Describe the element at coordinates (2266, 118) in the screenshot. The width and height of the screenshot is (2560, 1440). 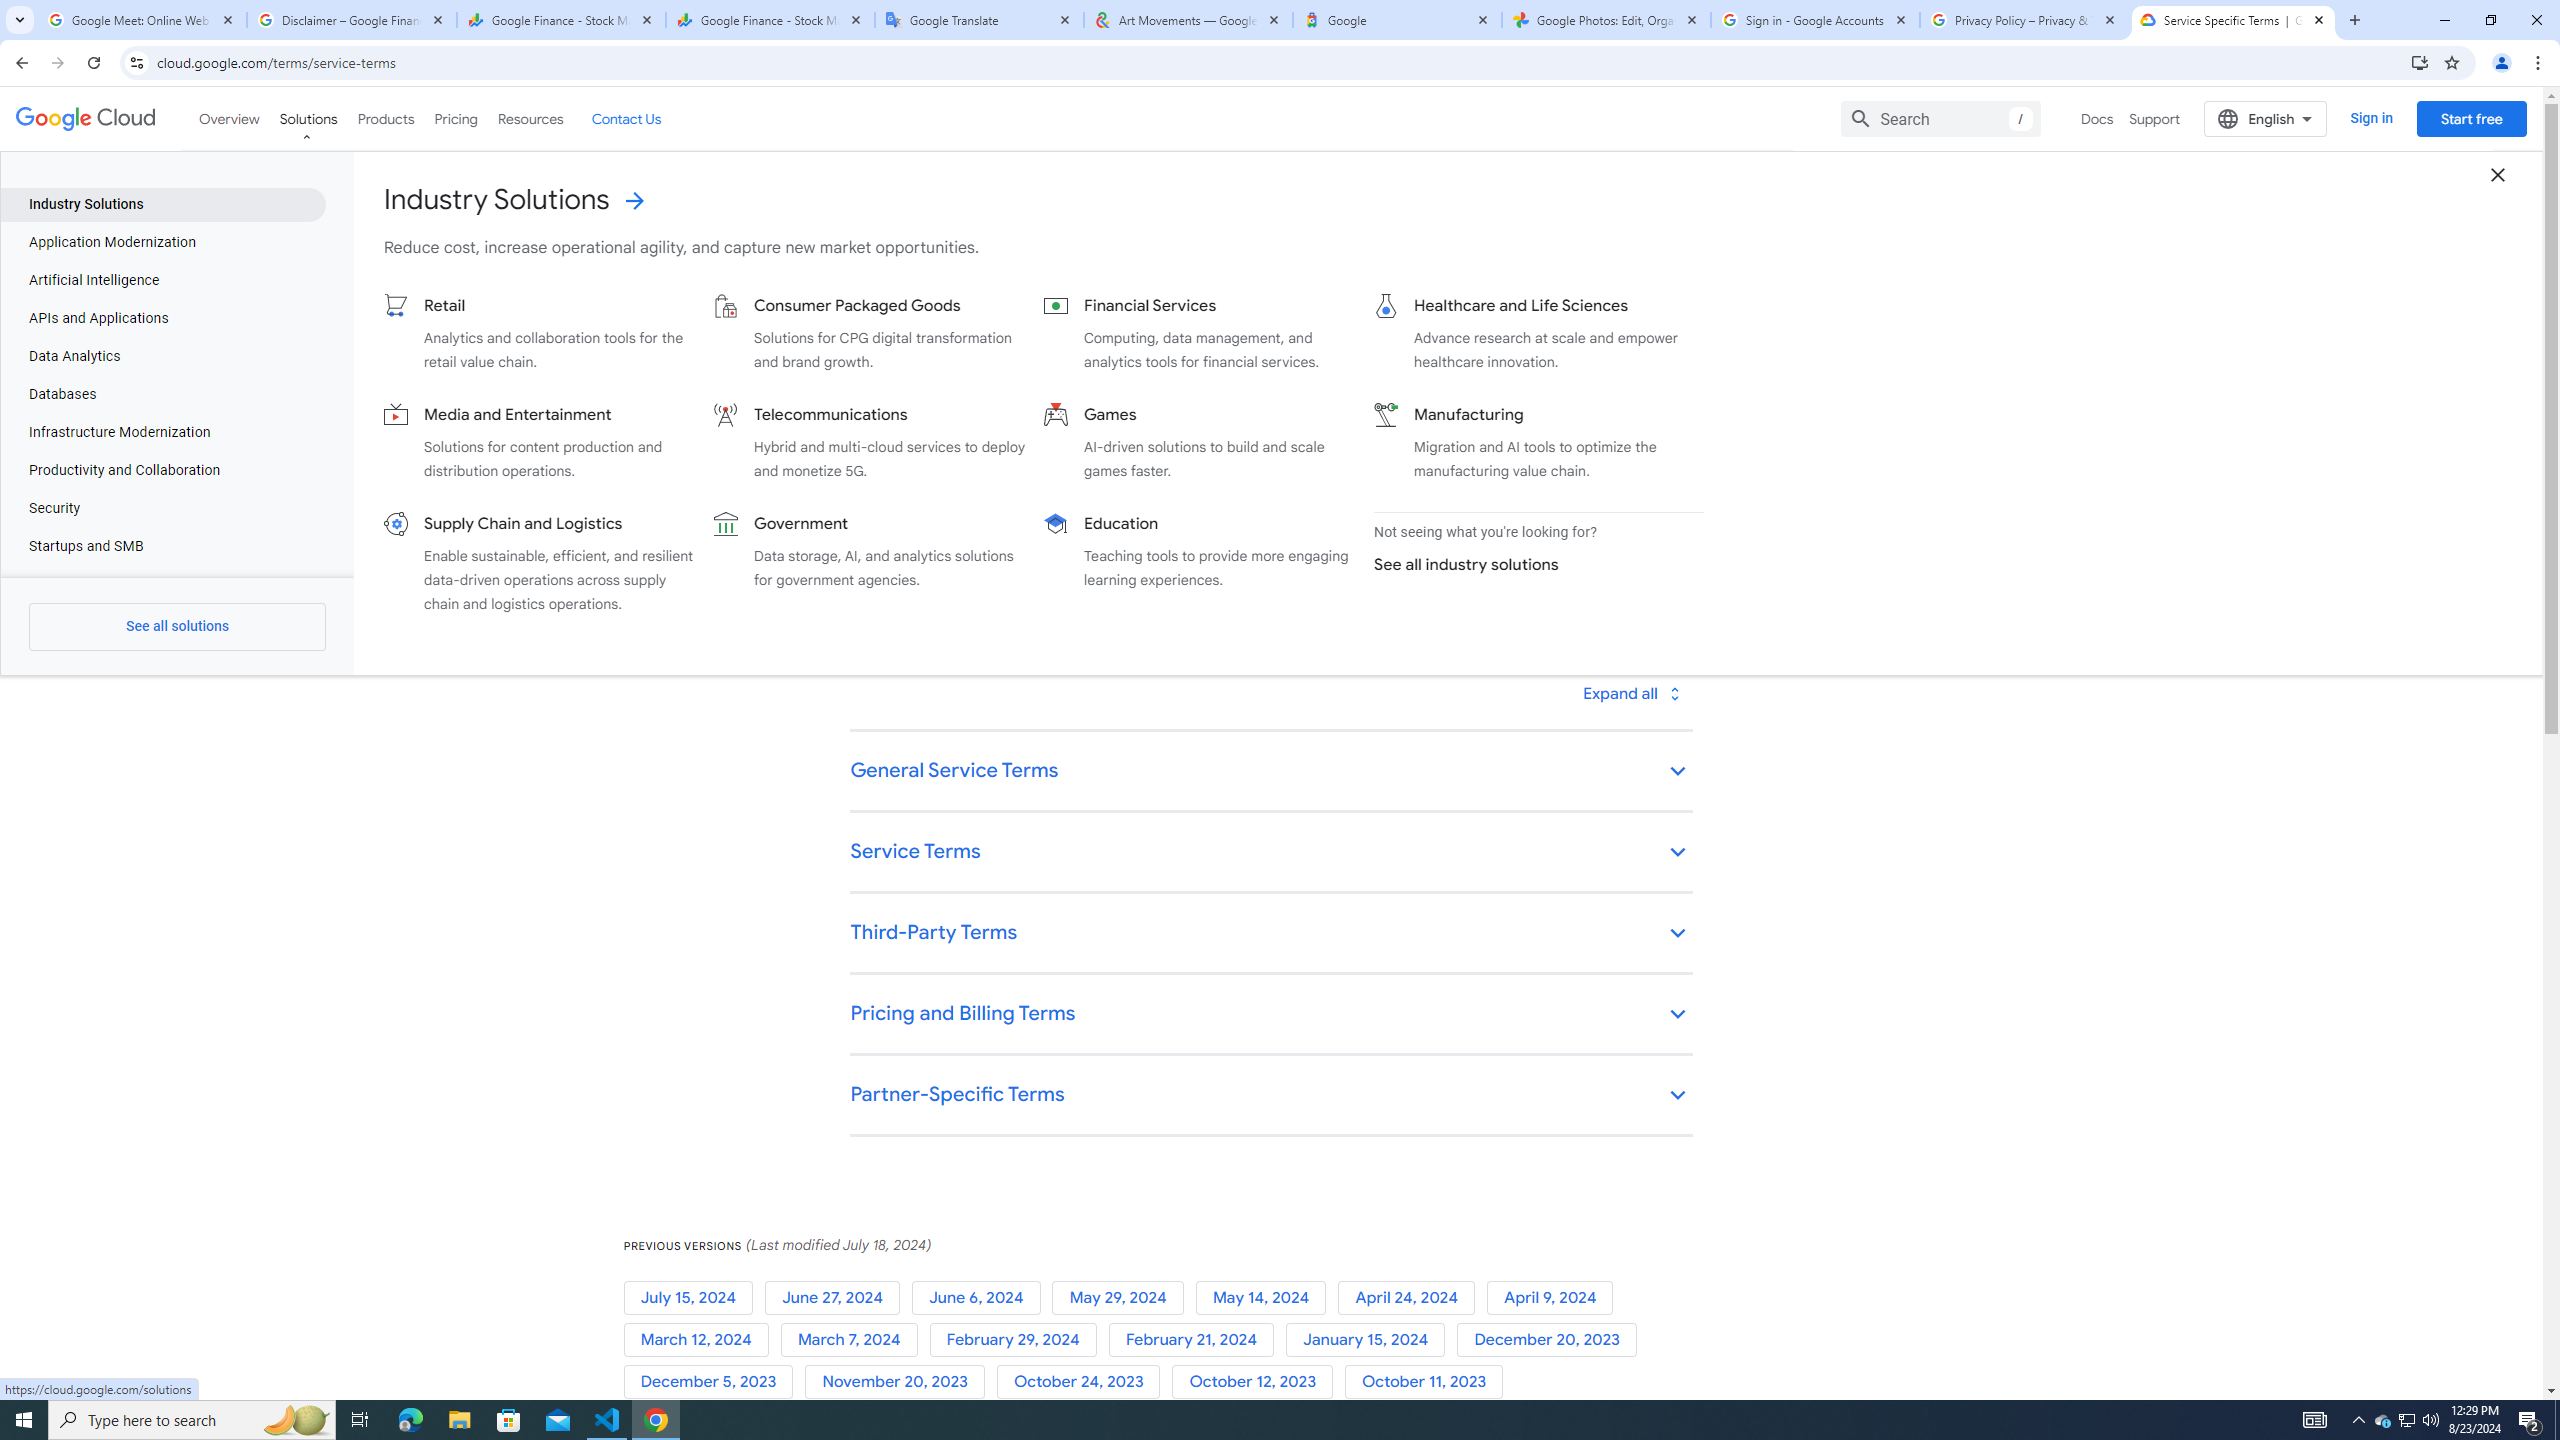
I see `English` at that location.